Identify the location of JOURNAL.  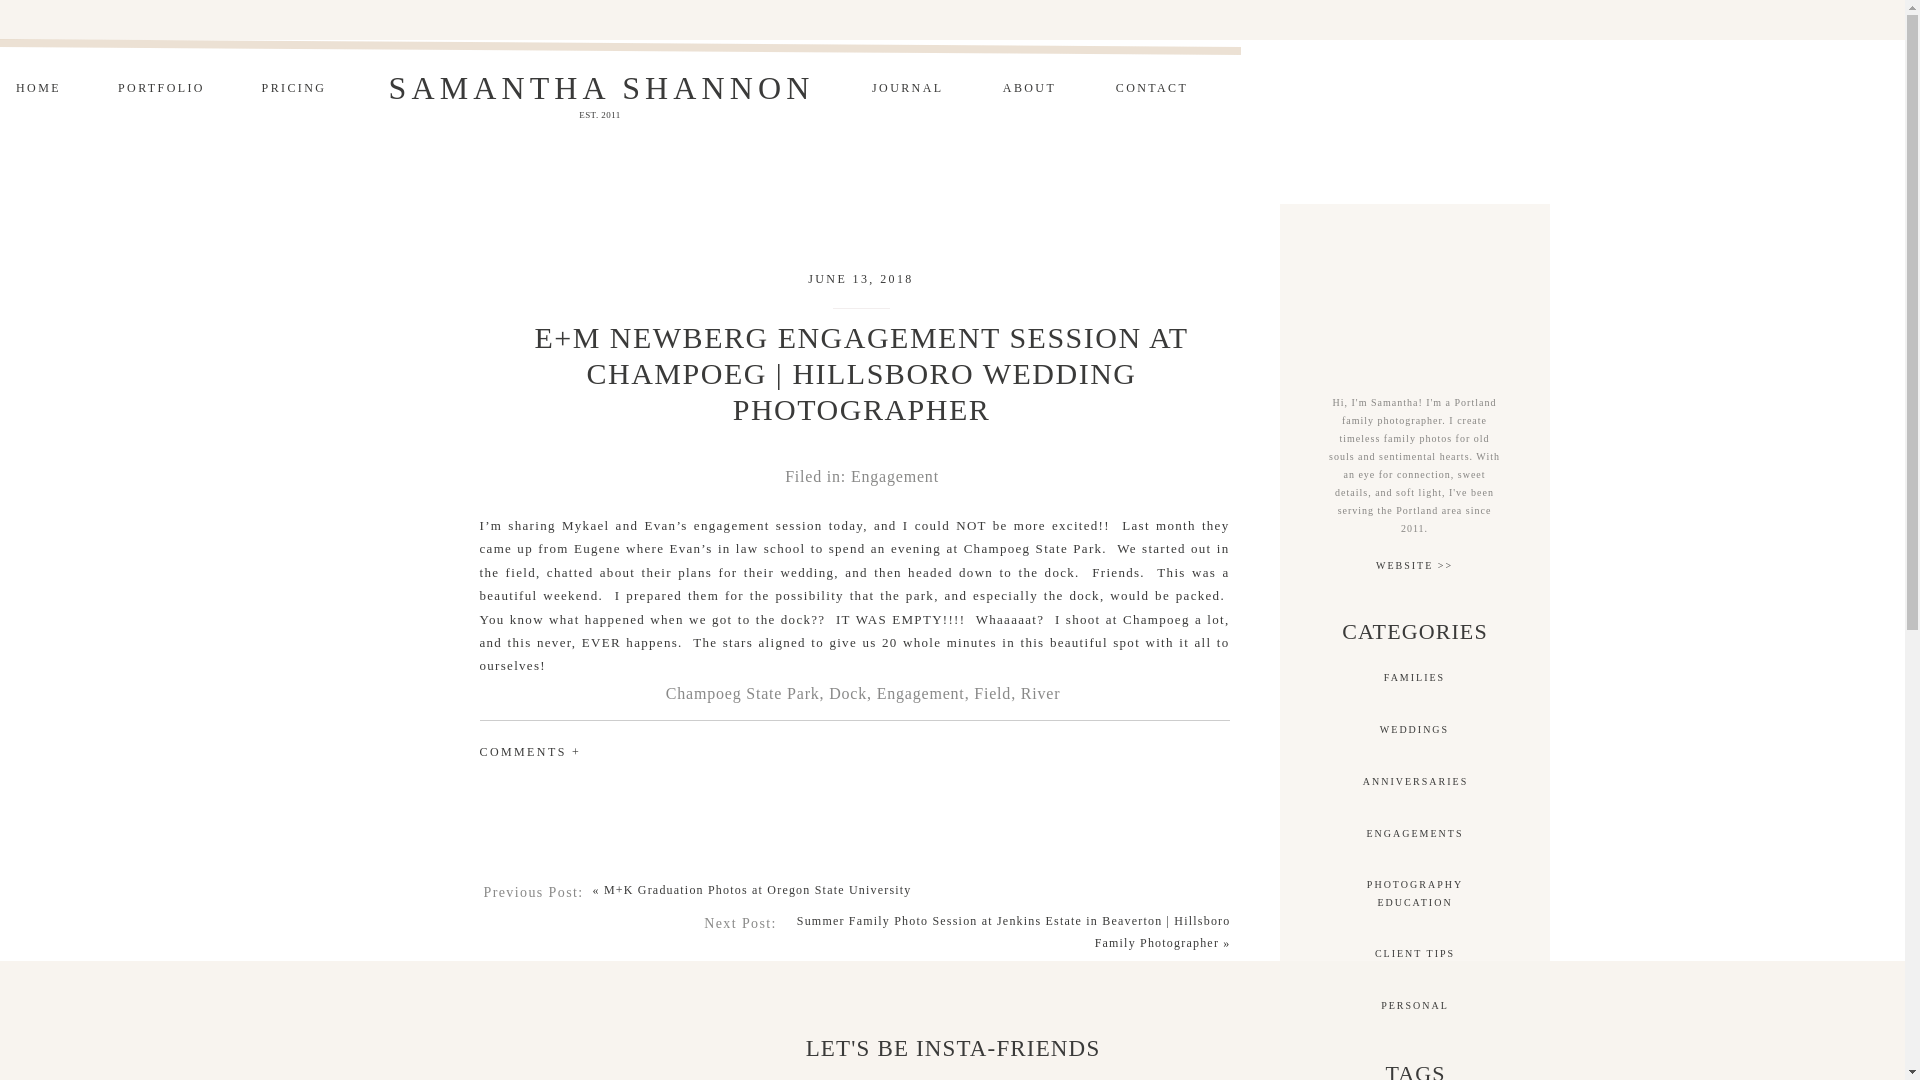
(1152, 90).